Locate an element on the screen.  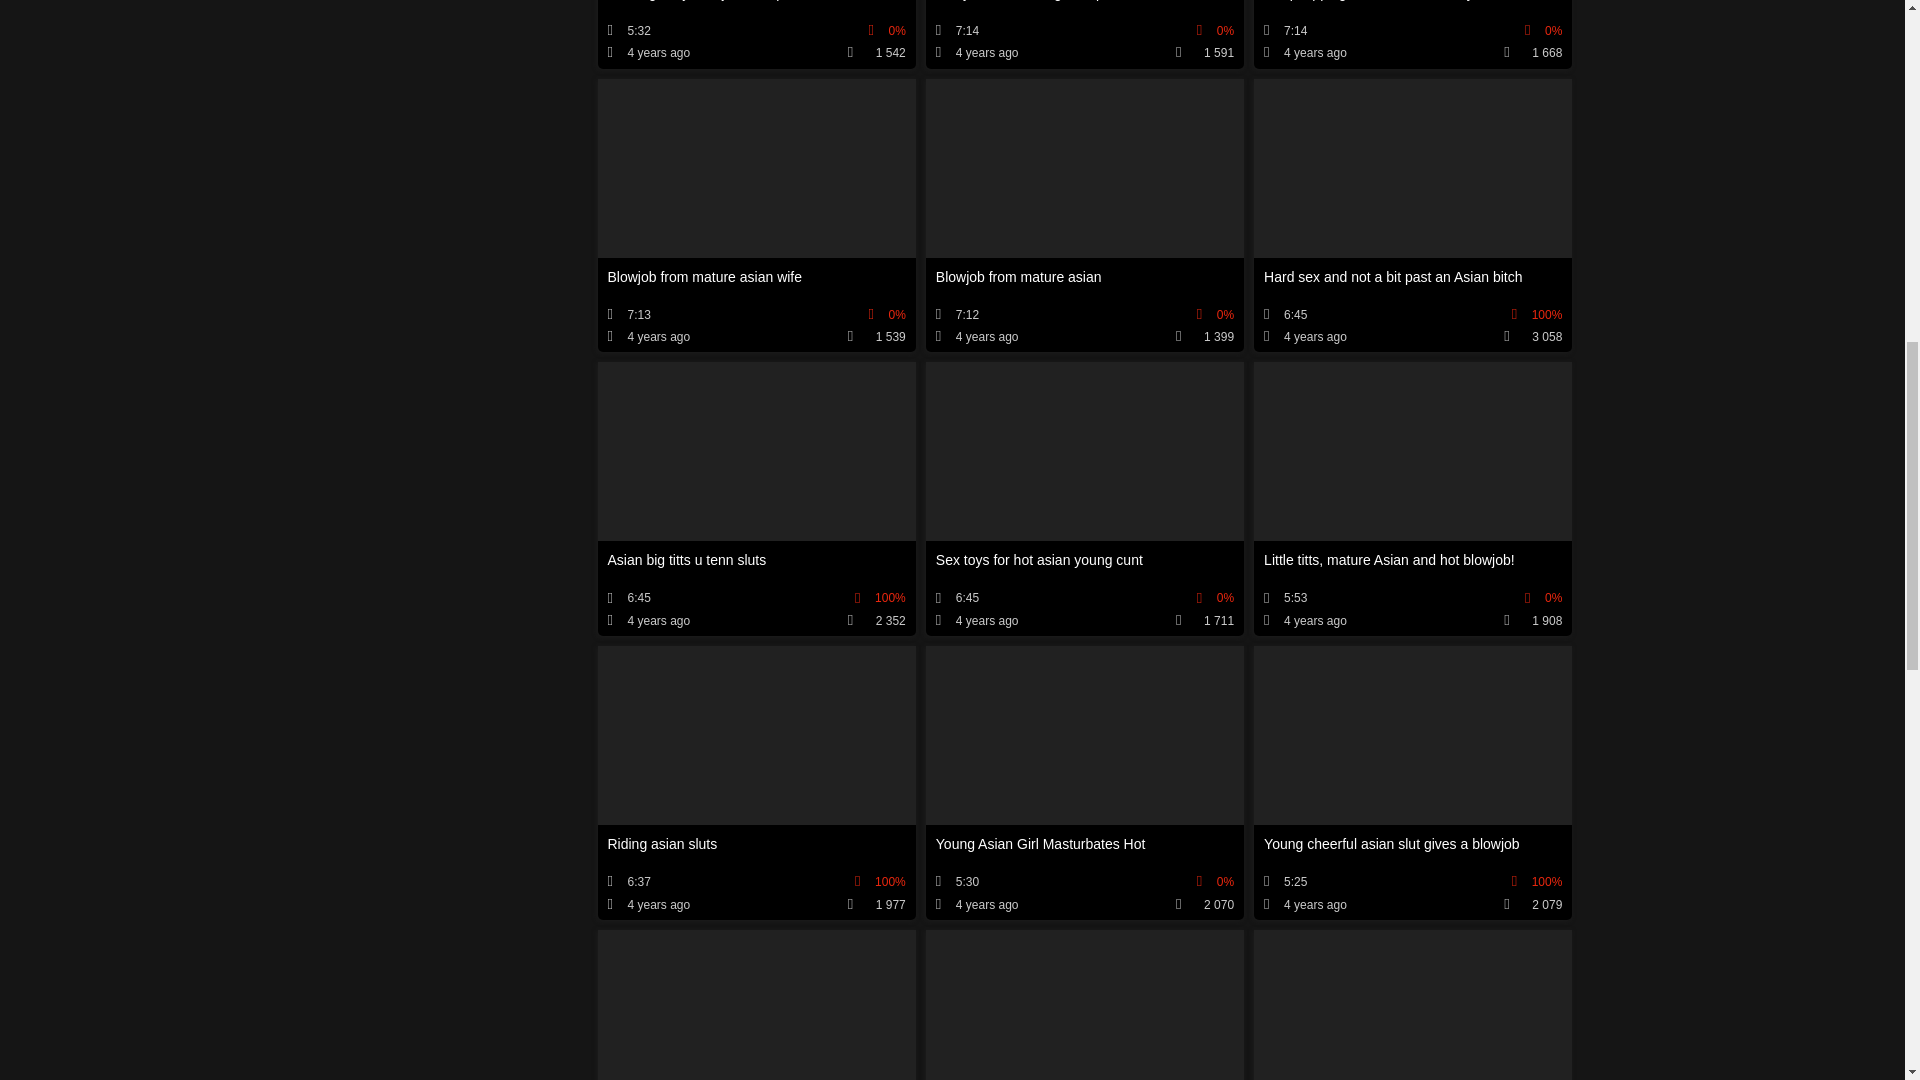
Deep dipping in cute Asian's hairy cunt is located at coordinates (1412, 34).